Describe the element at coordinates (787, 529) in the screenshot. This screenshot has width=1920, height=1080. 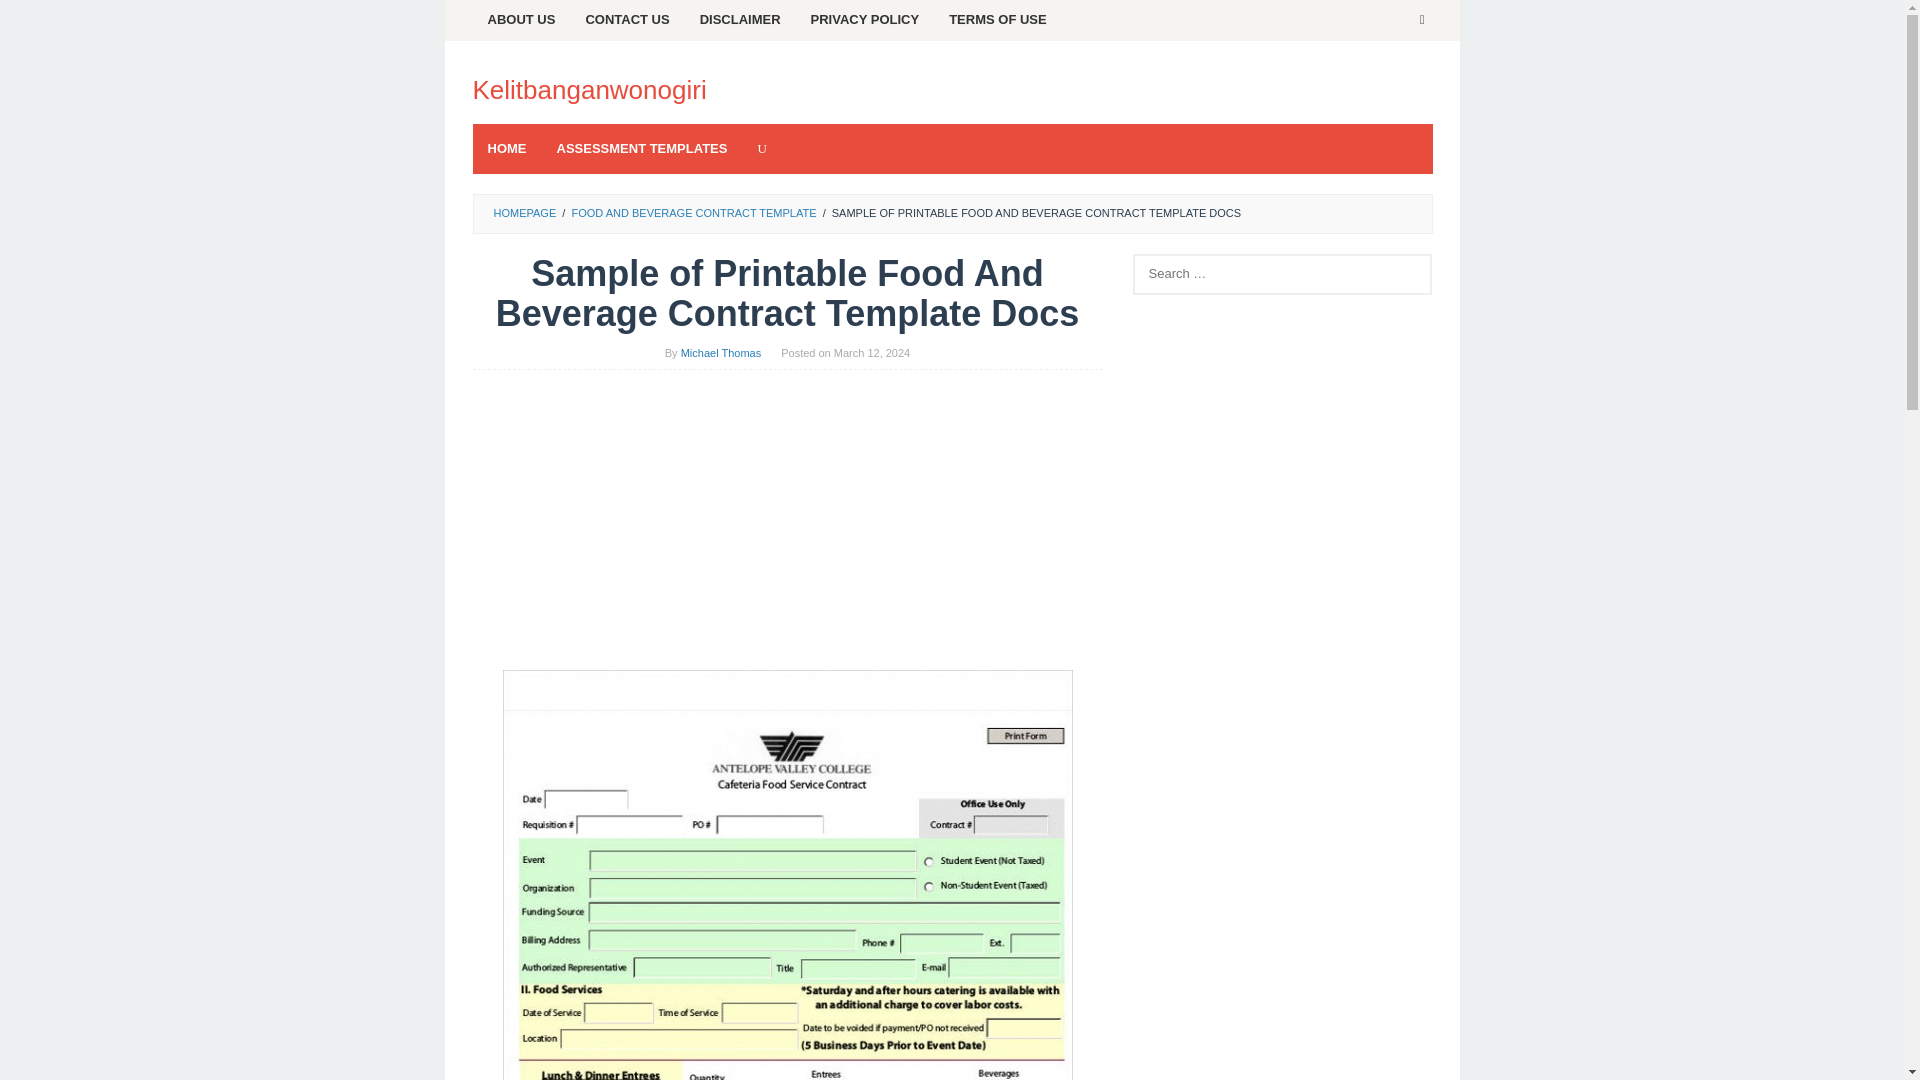
I see `Advertisement` at that location.